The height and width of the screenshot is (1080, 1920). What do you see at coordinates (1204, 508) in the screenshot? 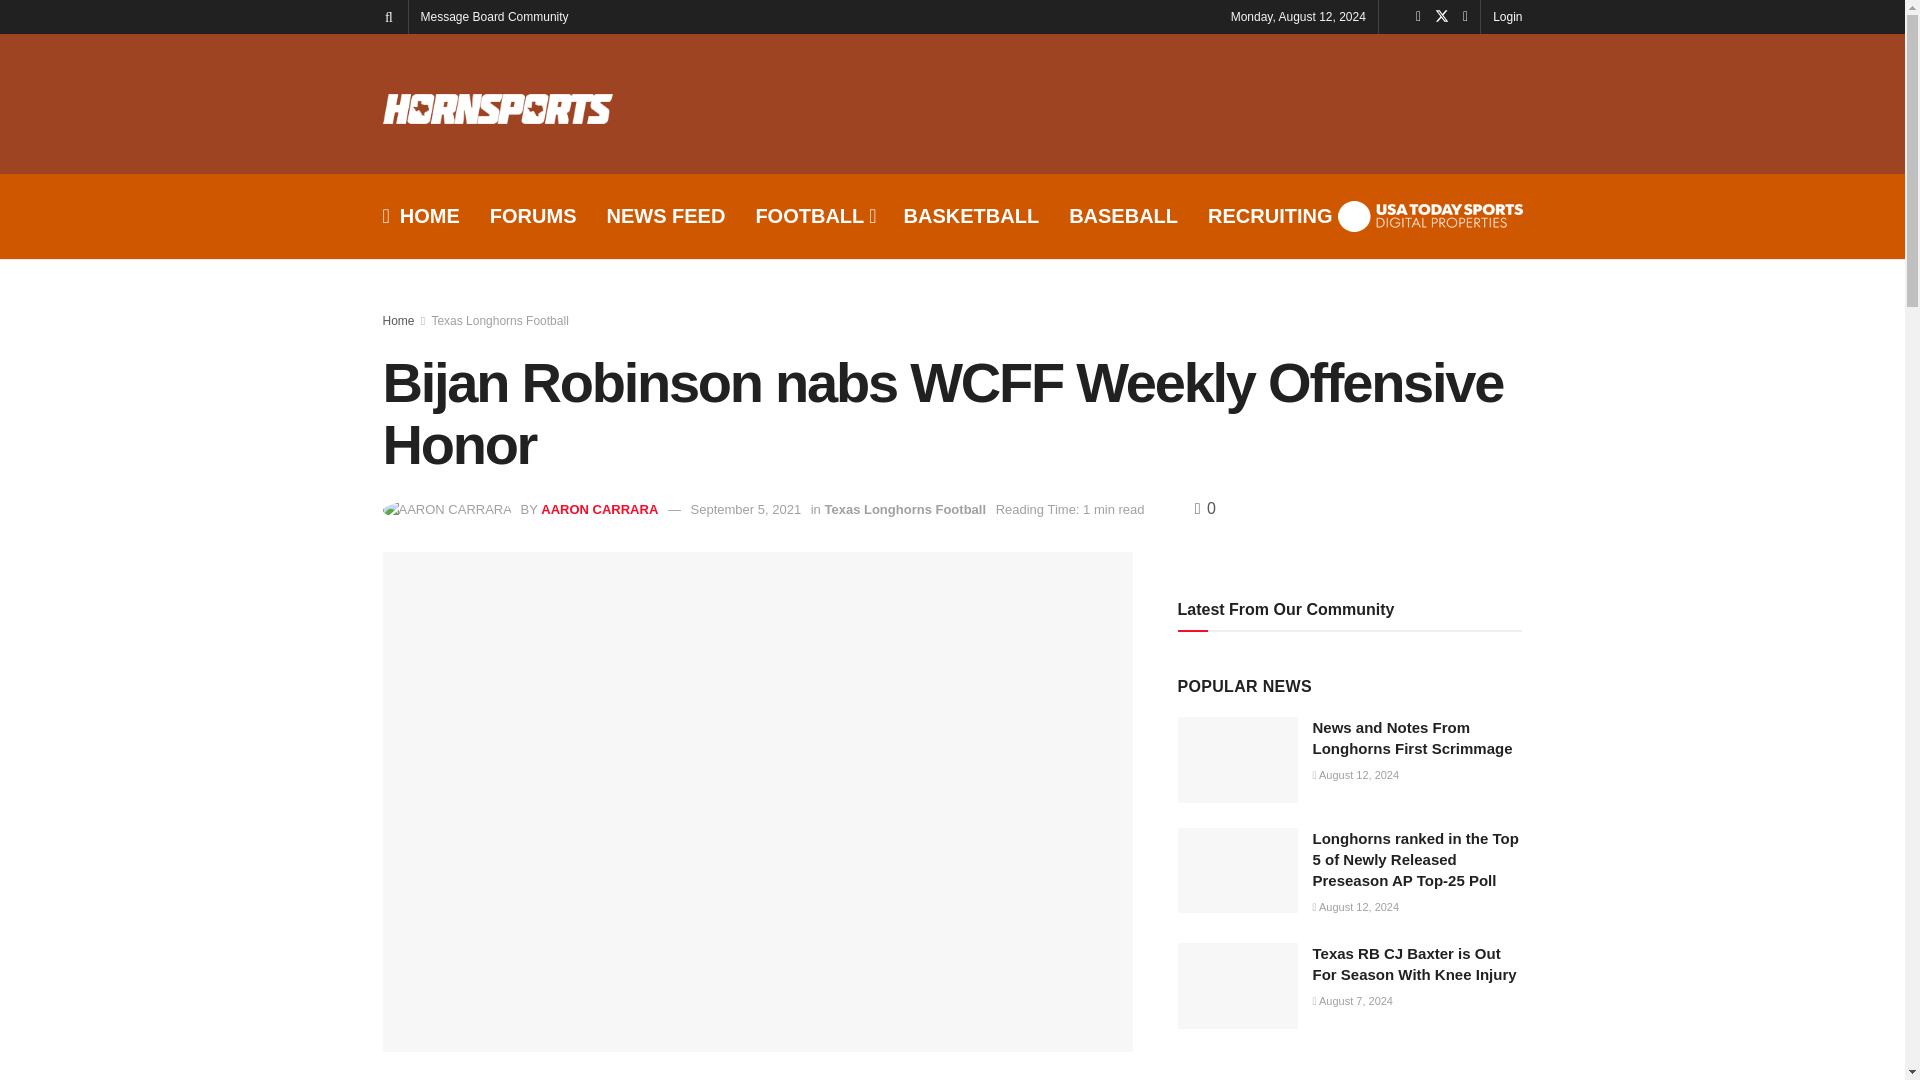
I see `0` at bounding box center [1204, 508].